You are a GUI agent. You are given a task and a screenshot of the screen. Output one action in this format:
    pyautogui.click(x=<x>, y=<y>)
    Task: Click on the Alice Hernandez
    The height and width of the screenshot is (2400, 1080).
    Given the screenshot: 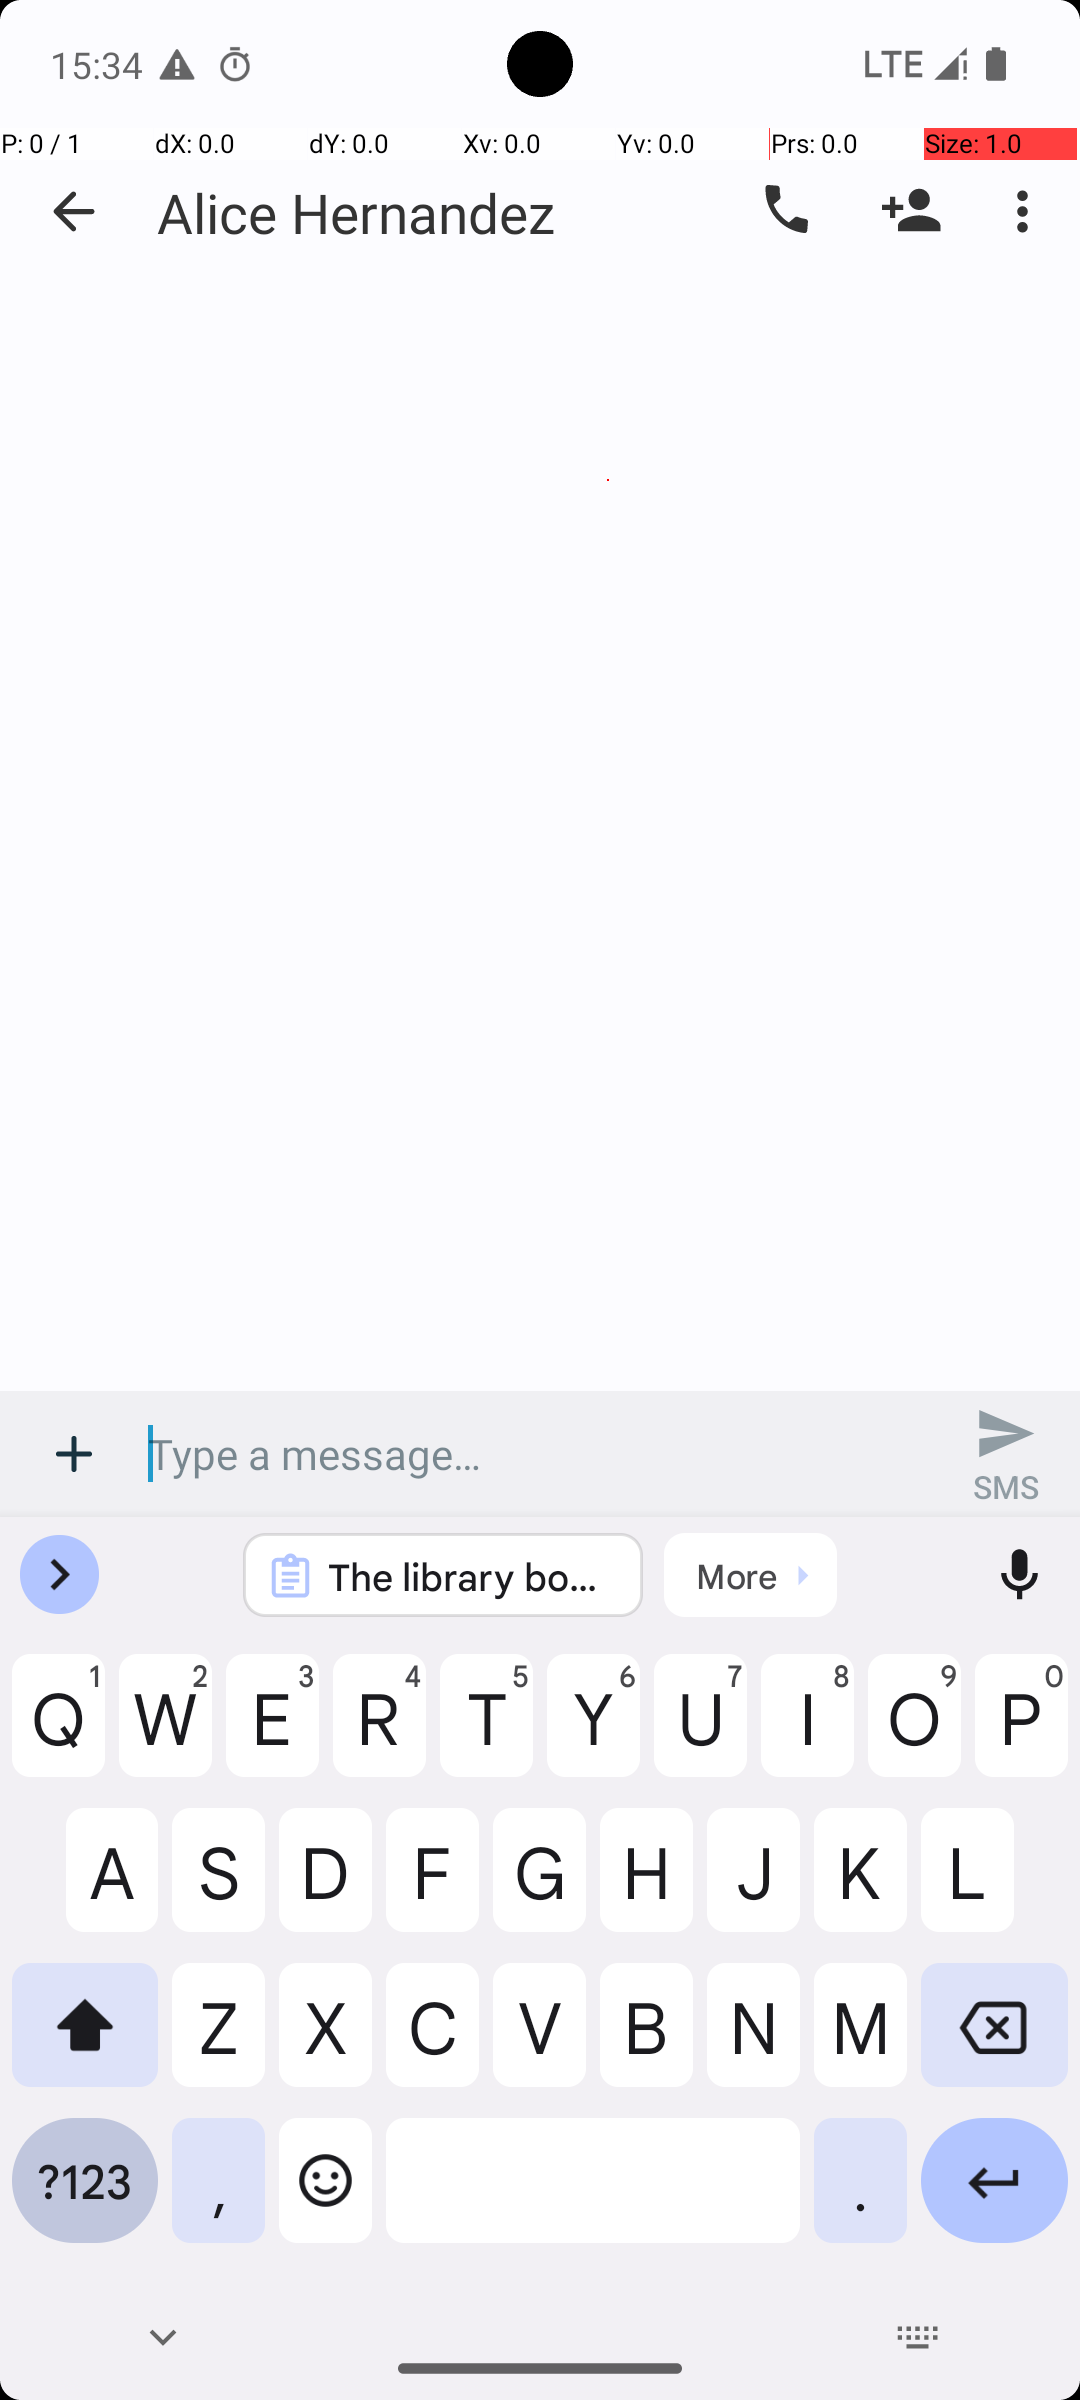 What is the action you would take?
    pyautogui.click(x=356, y=212)
    